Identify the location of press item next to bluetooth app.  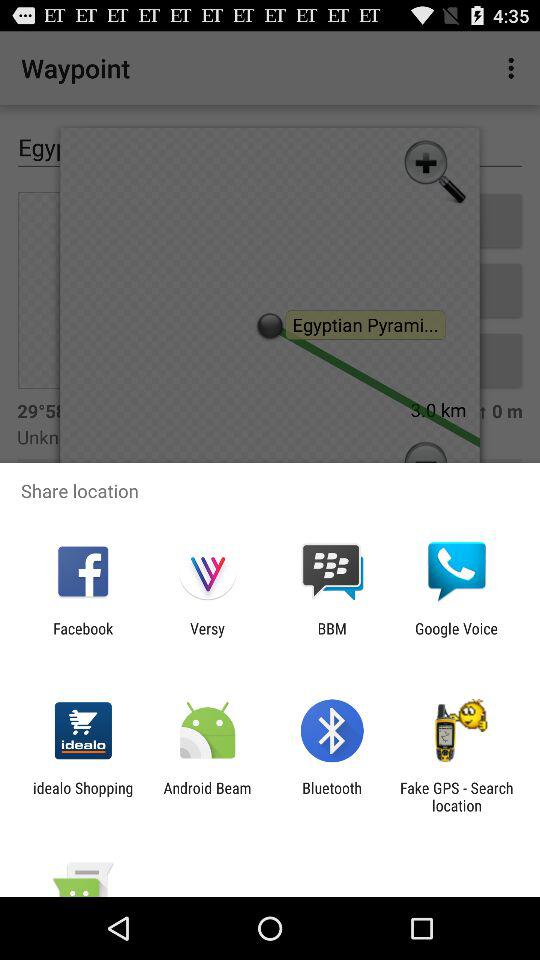
(207, 796).